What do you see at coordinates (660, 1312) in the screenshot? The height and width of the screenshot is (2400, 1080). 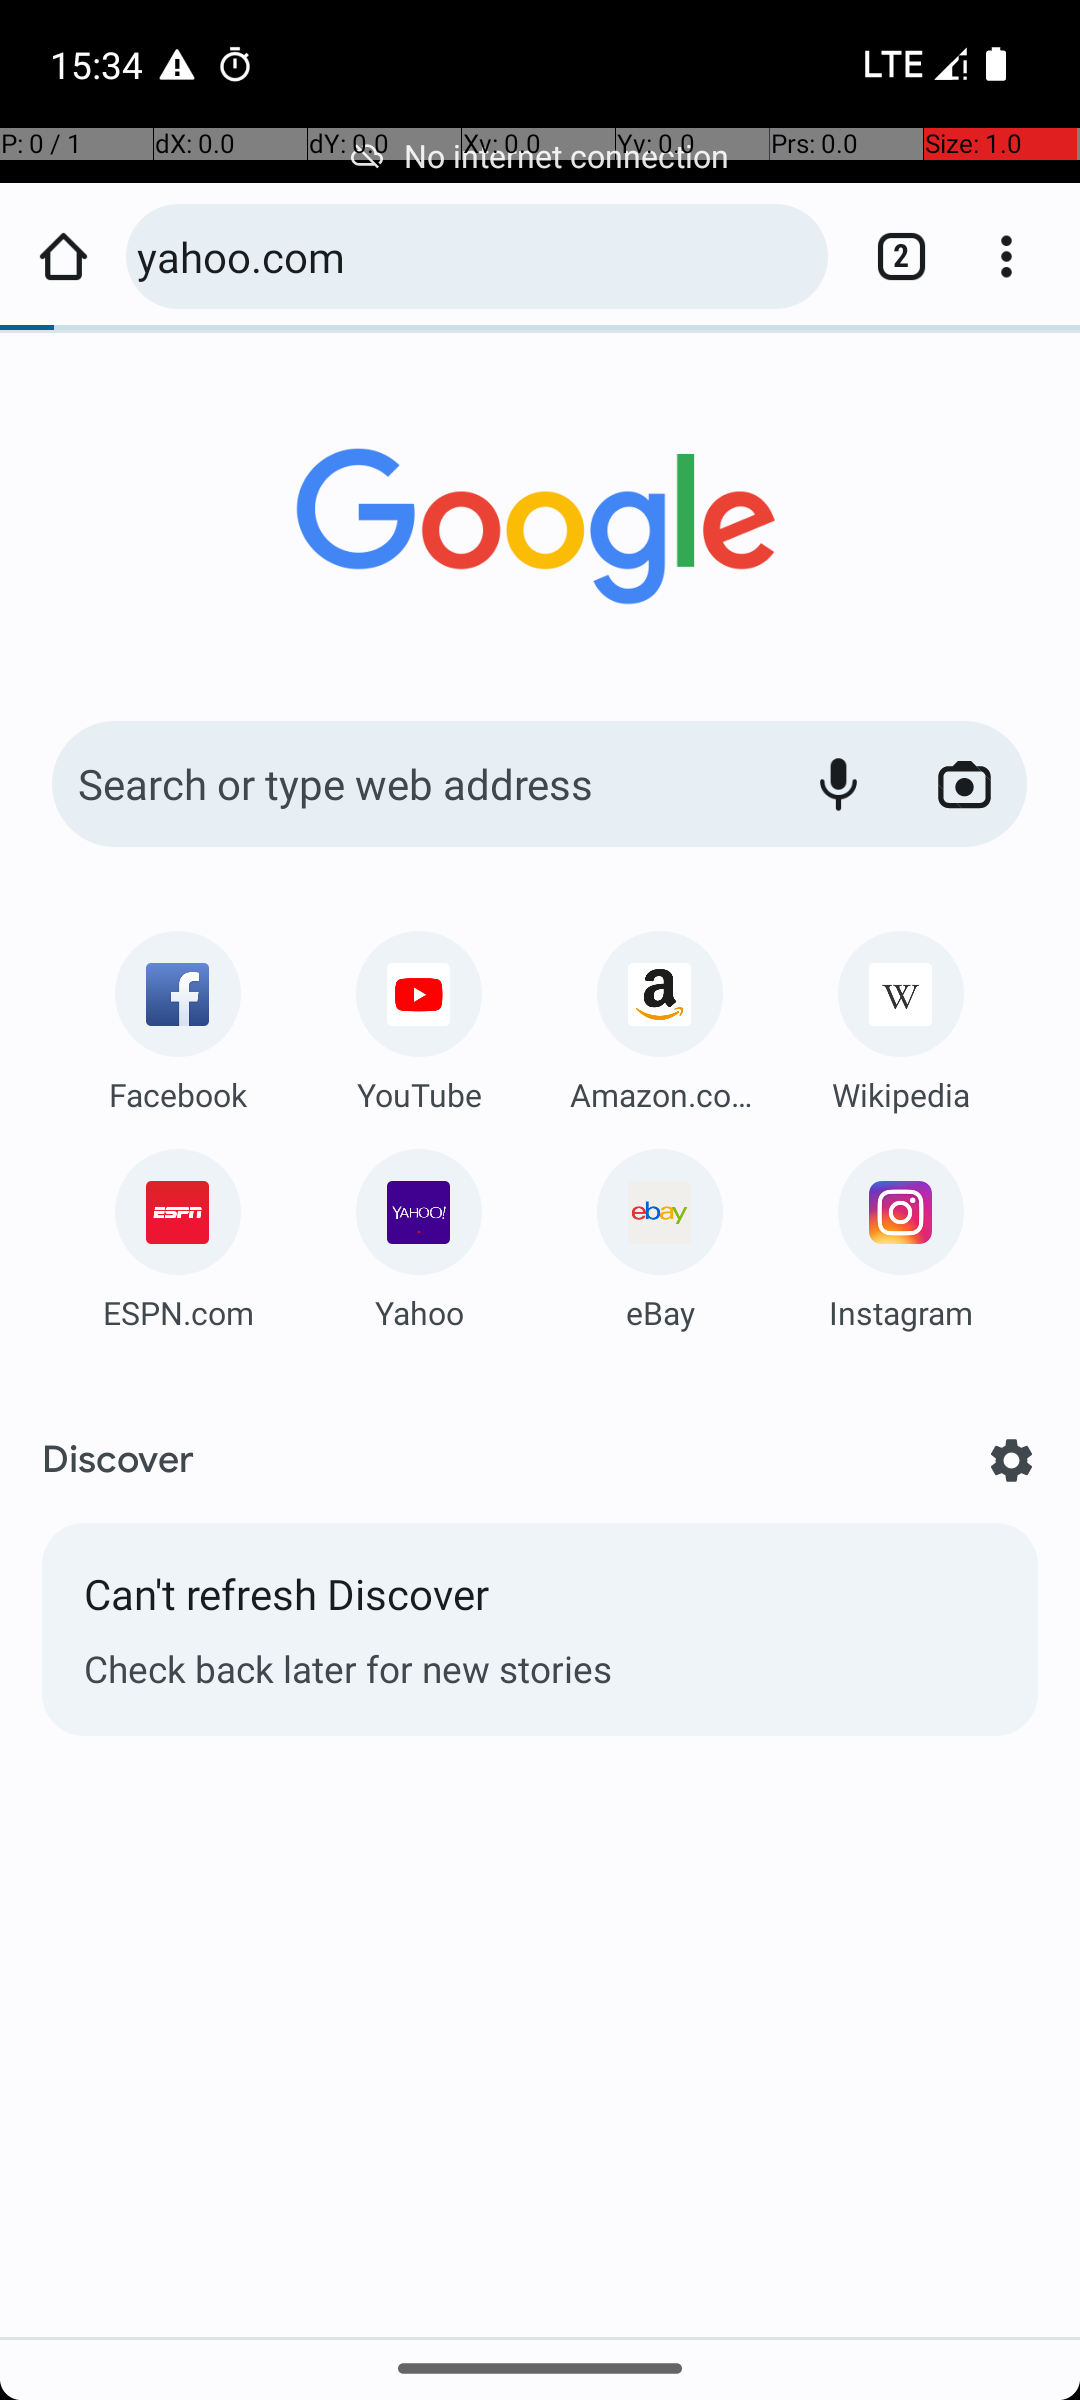 I see `eBay` at bounding box center [660, 1312].